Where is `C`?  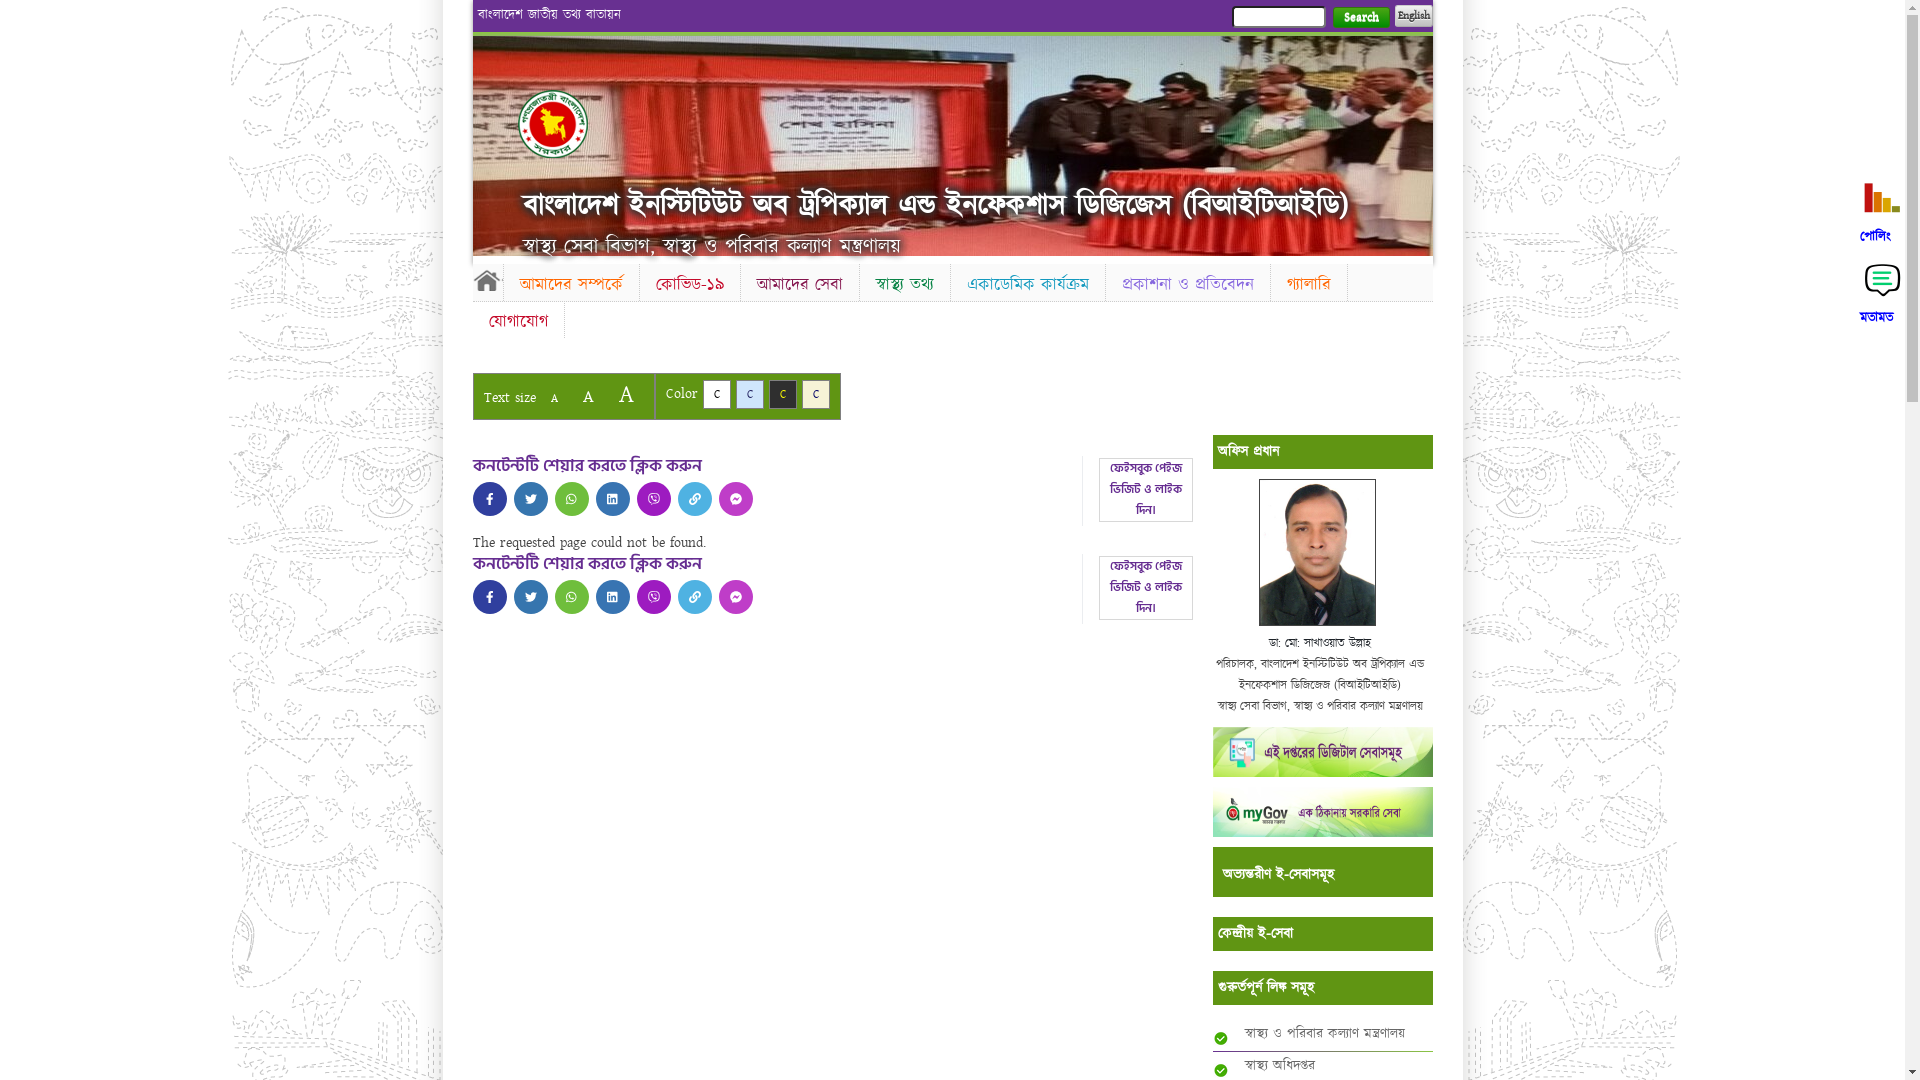
C is located at coordinates (750, 394).